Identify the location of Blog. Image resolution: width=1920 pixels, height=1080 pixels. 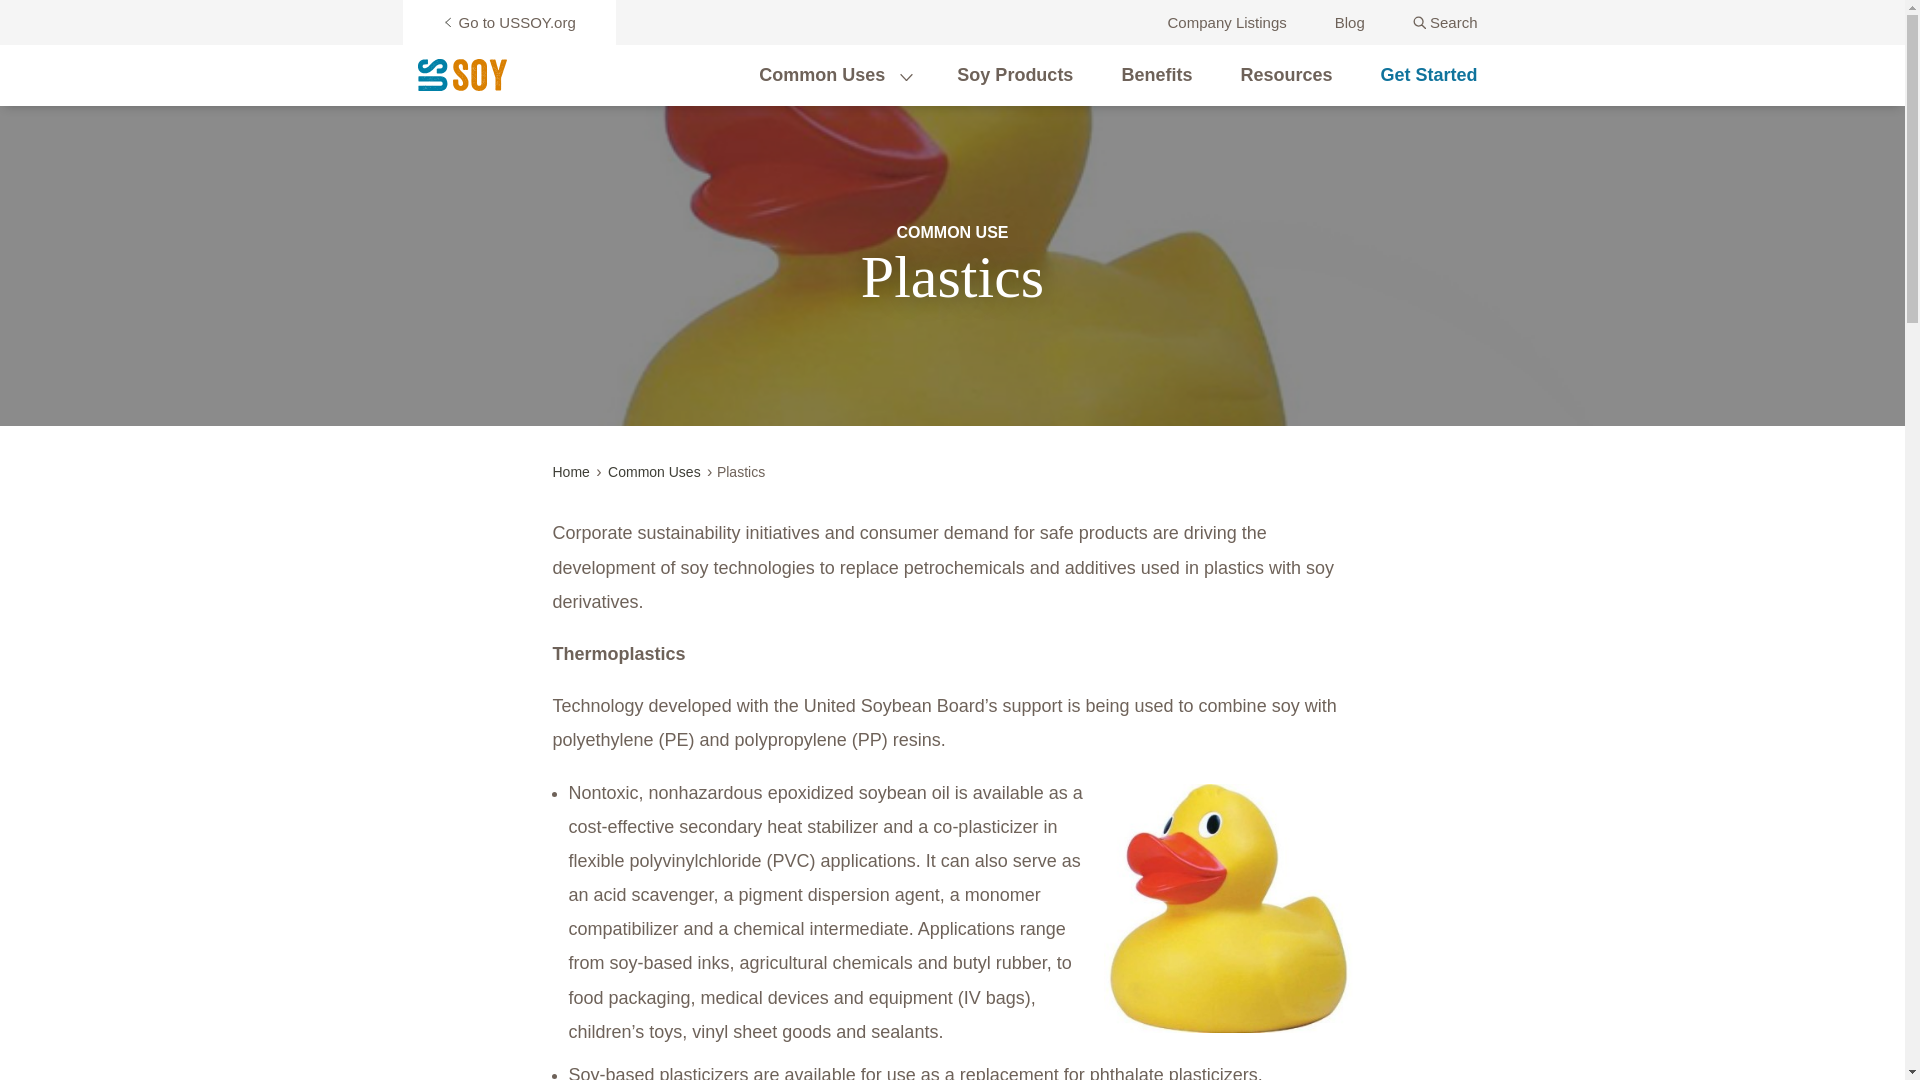
(1350, 22).